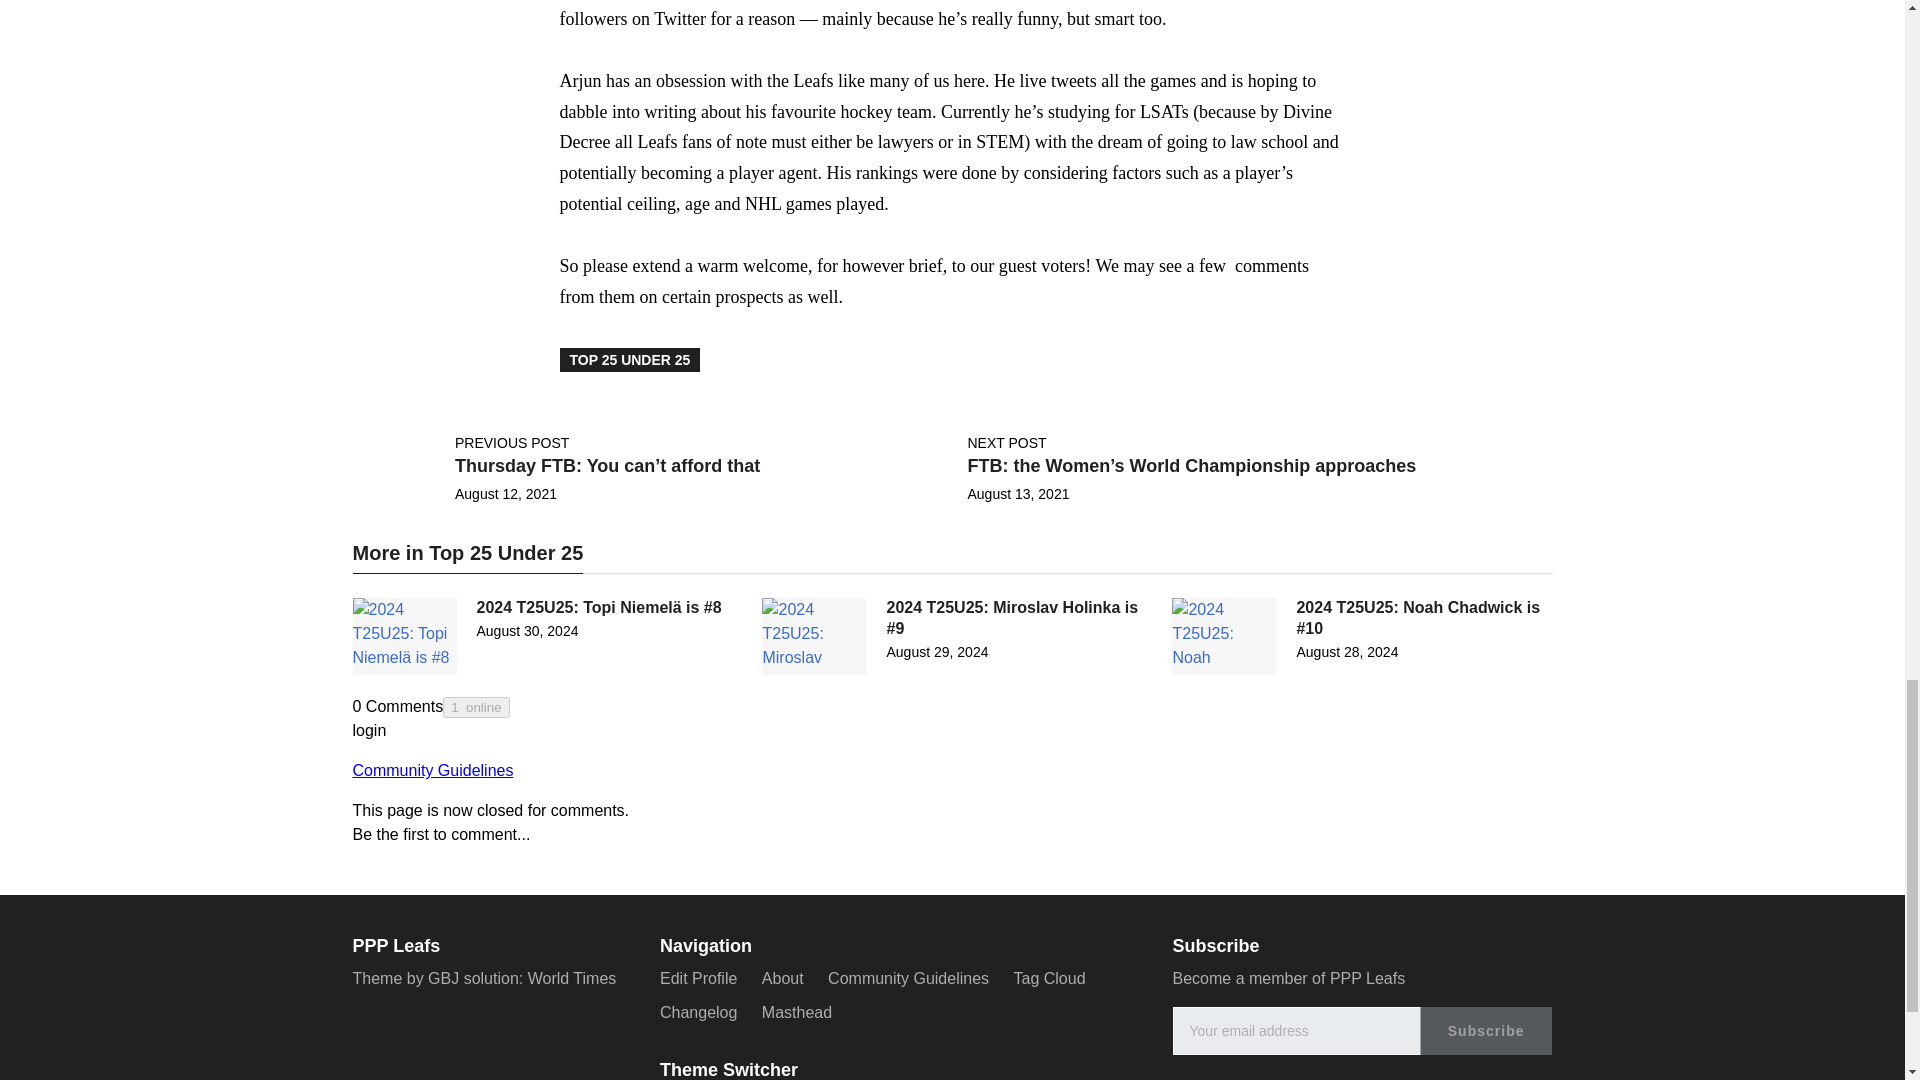 This screenshot has width=1920, height=1080. Describe the element at coordinates (1018, 494) in the screenshot. I see `13 August, 2021` at that location.